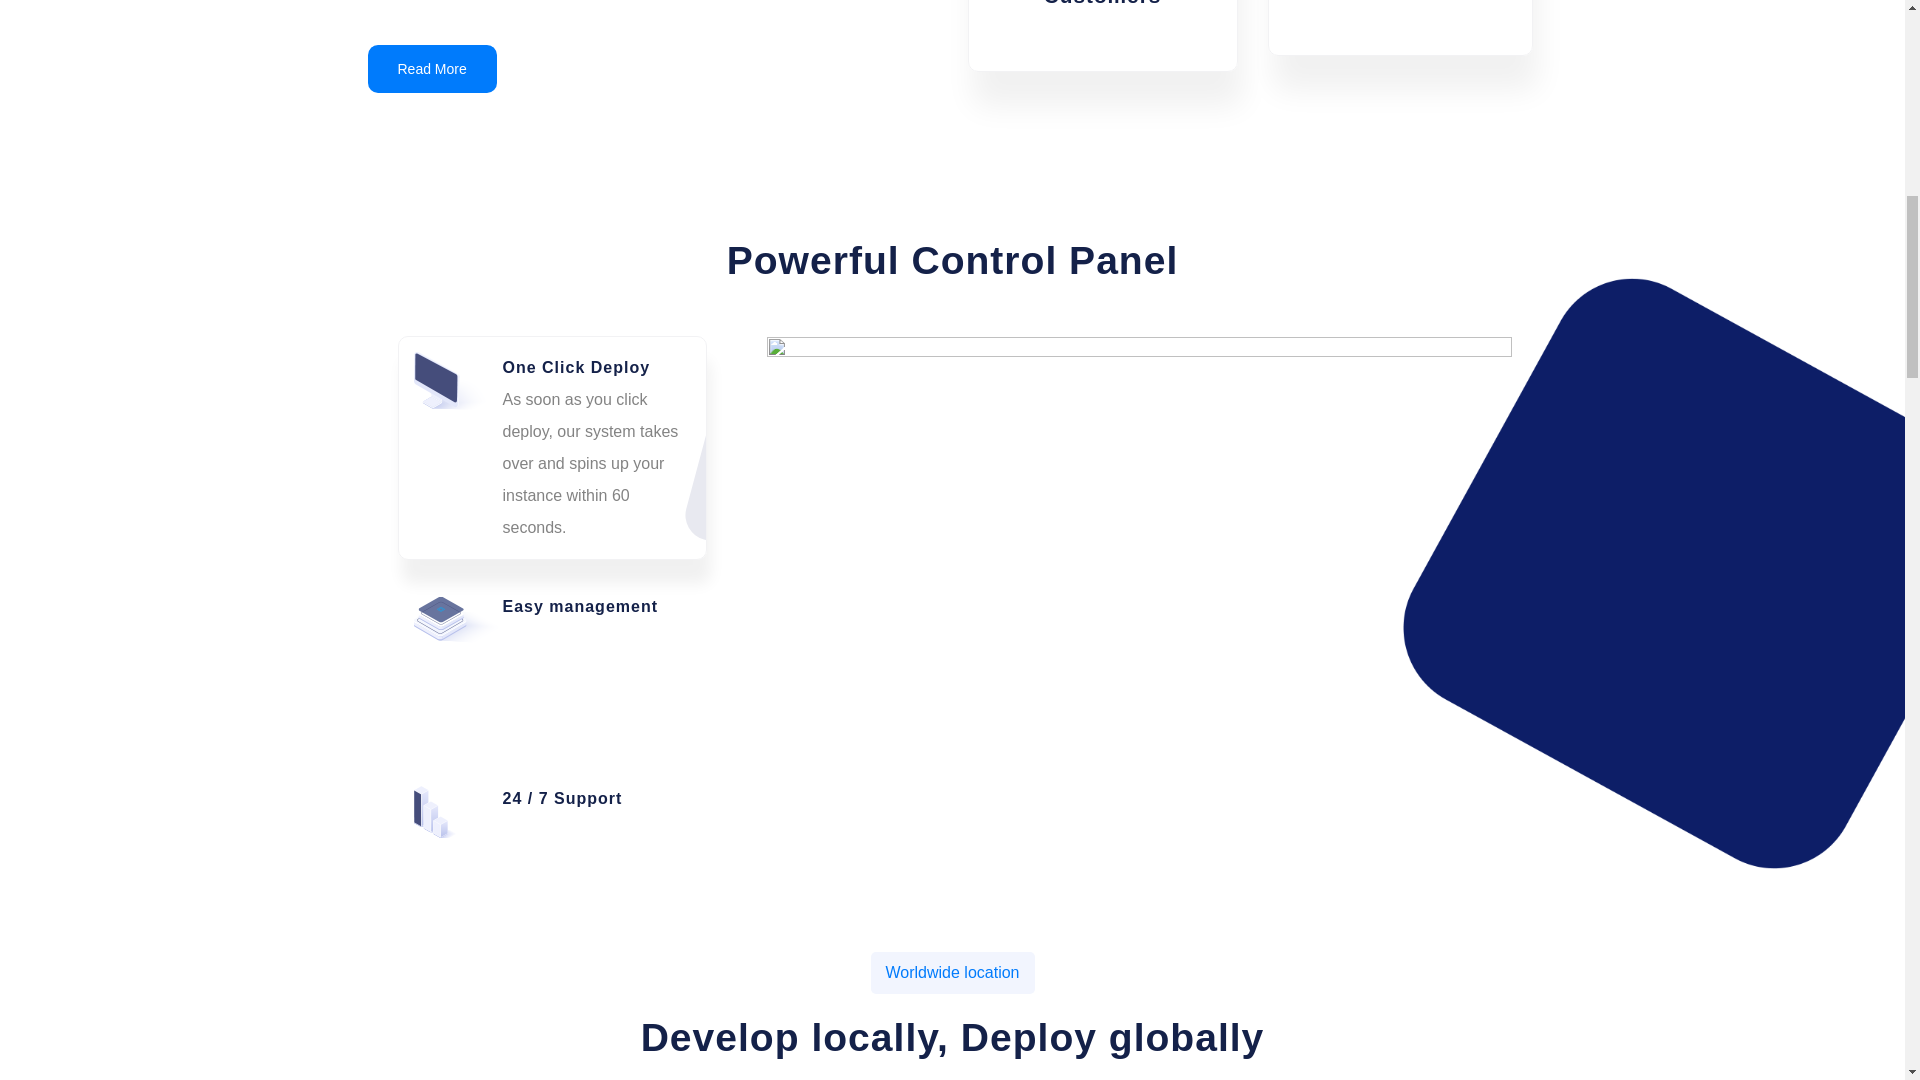 The width and height of the screenshot is (1920, 1080). What do you see at coordinates (458, 812) in the screenshot?
I see `04.png` at bounding box center [458, 812].